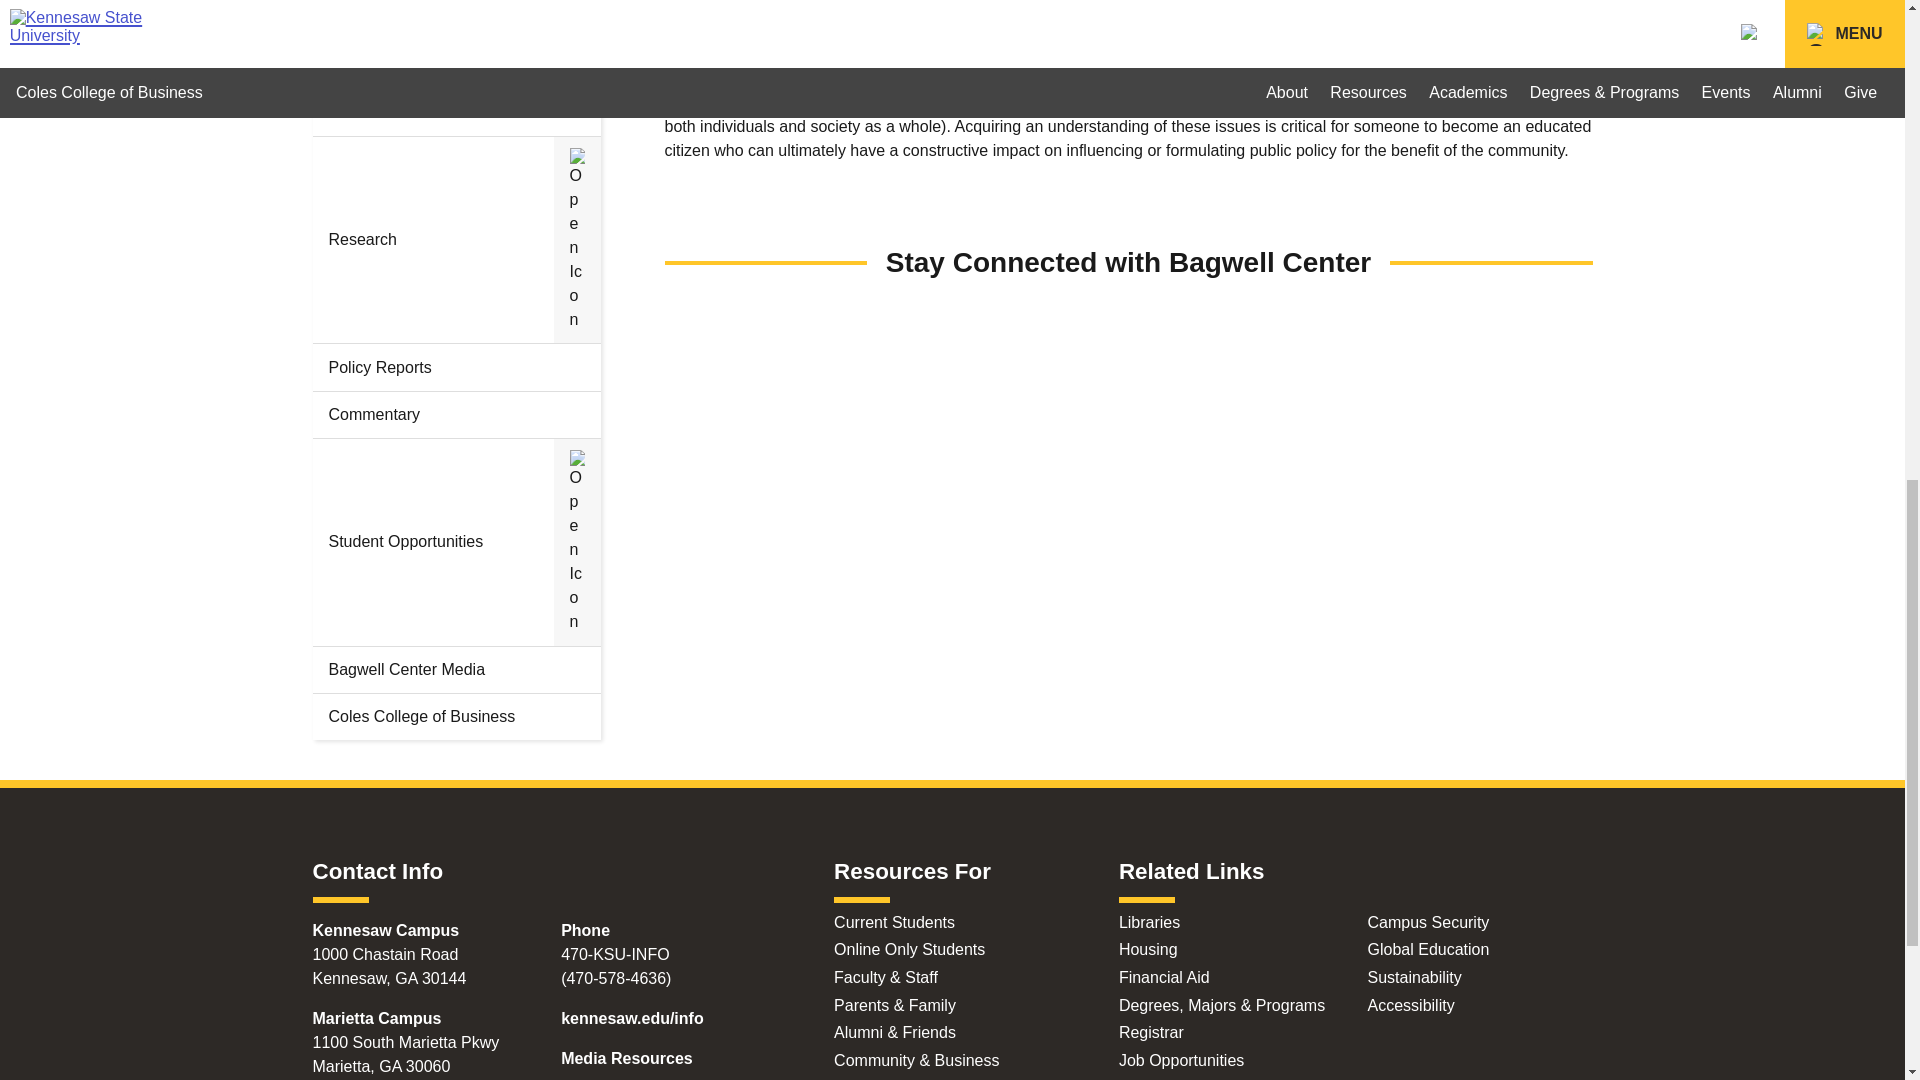 This screenshot has height=1080, width=1920. I want to click on Twitter, so click(1438, 330).